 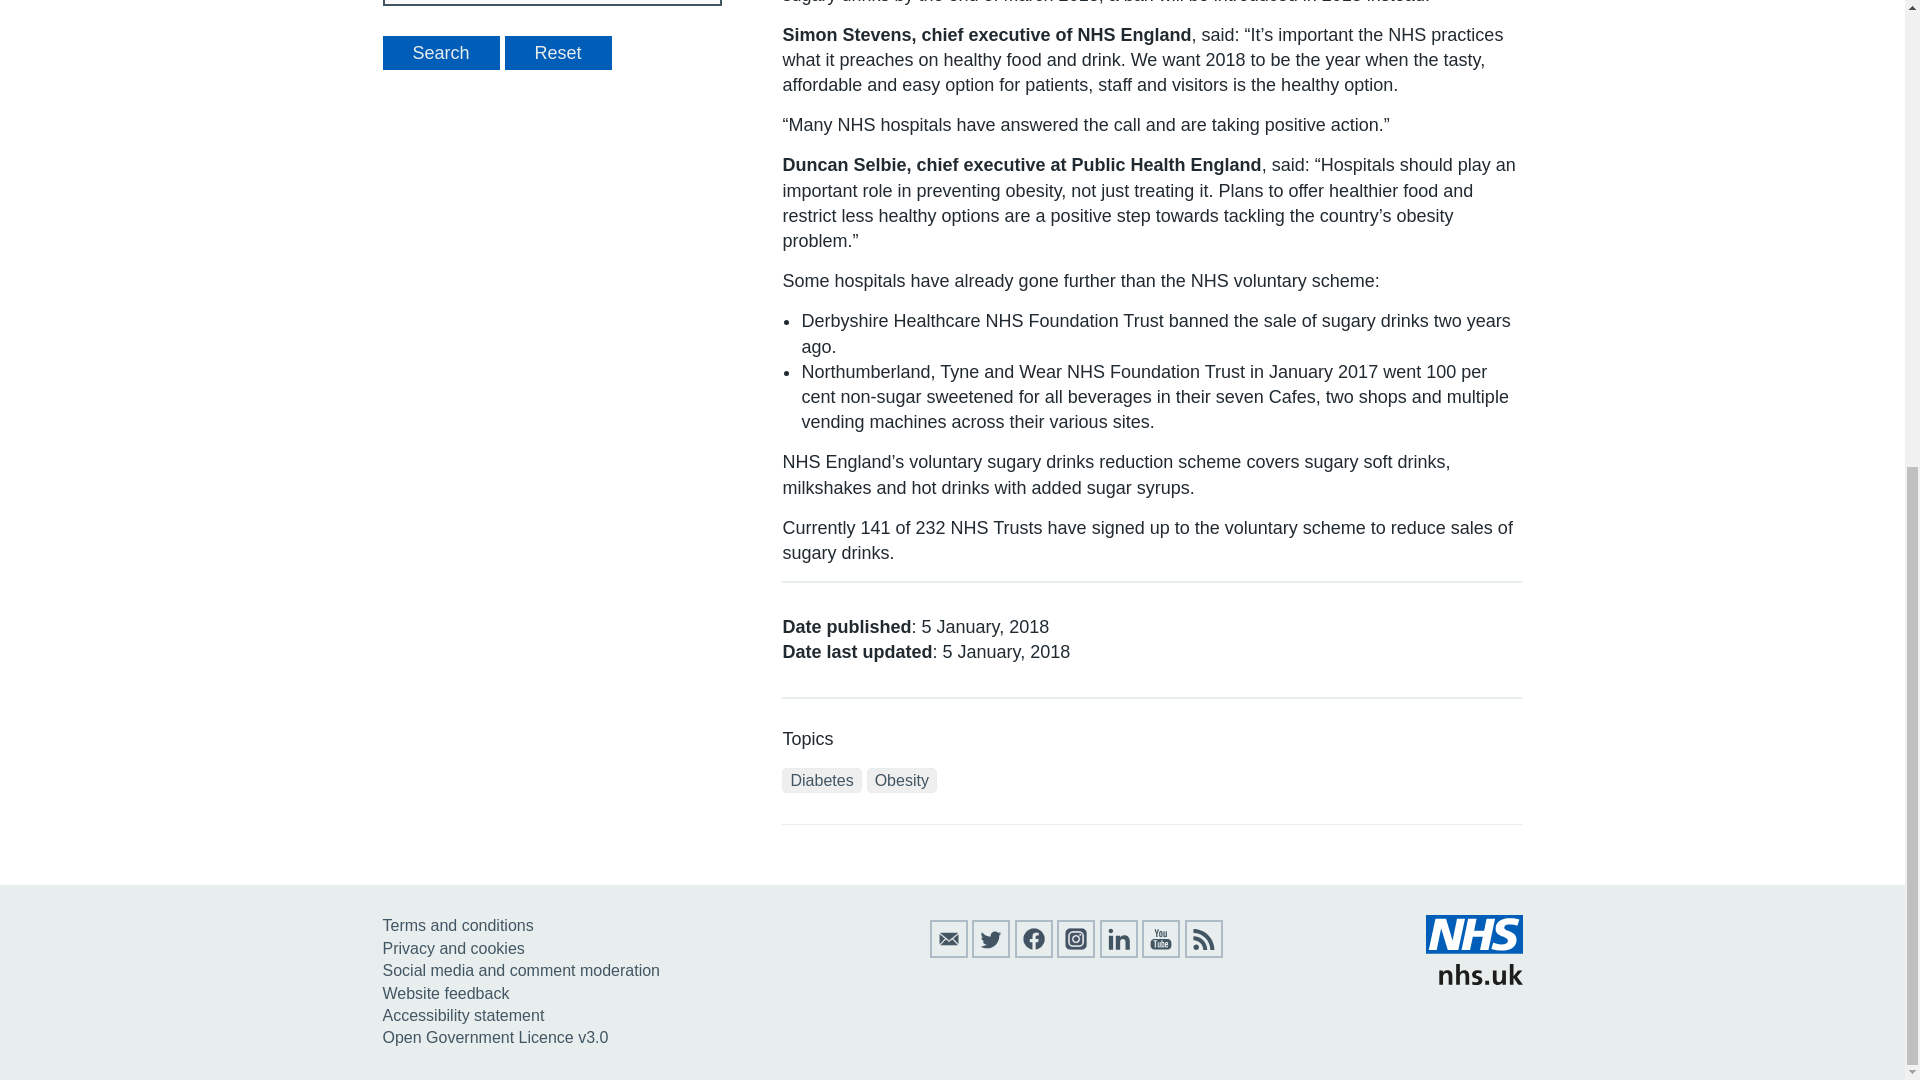 What do you see at coordinates (520, 970) in the screenshot?
I see `Social media and comment moderation` at bounding box center [520, 970].